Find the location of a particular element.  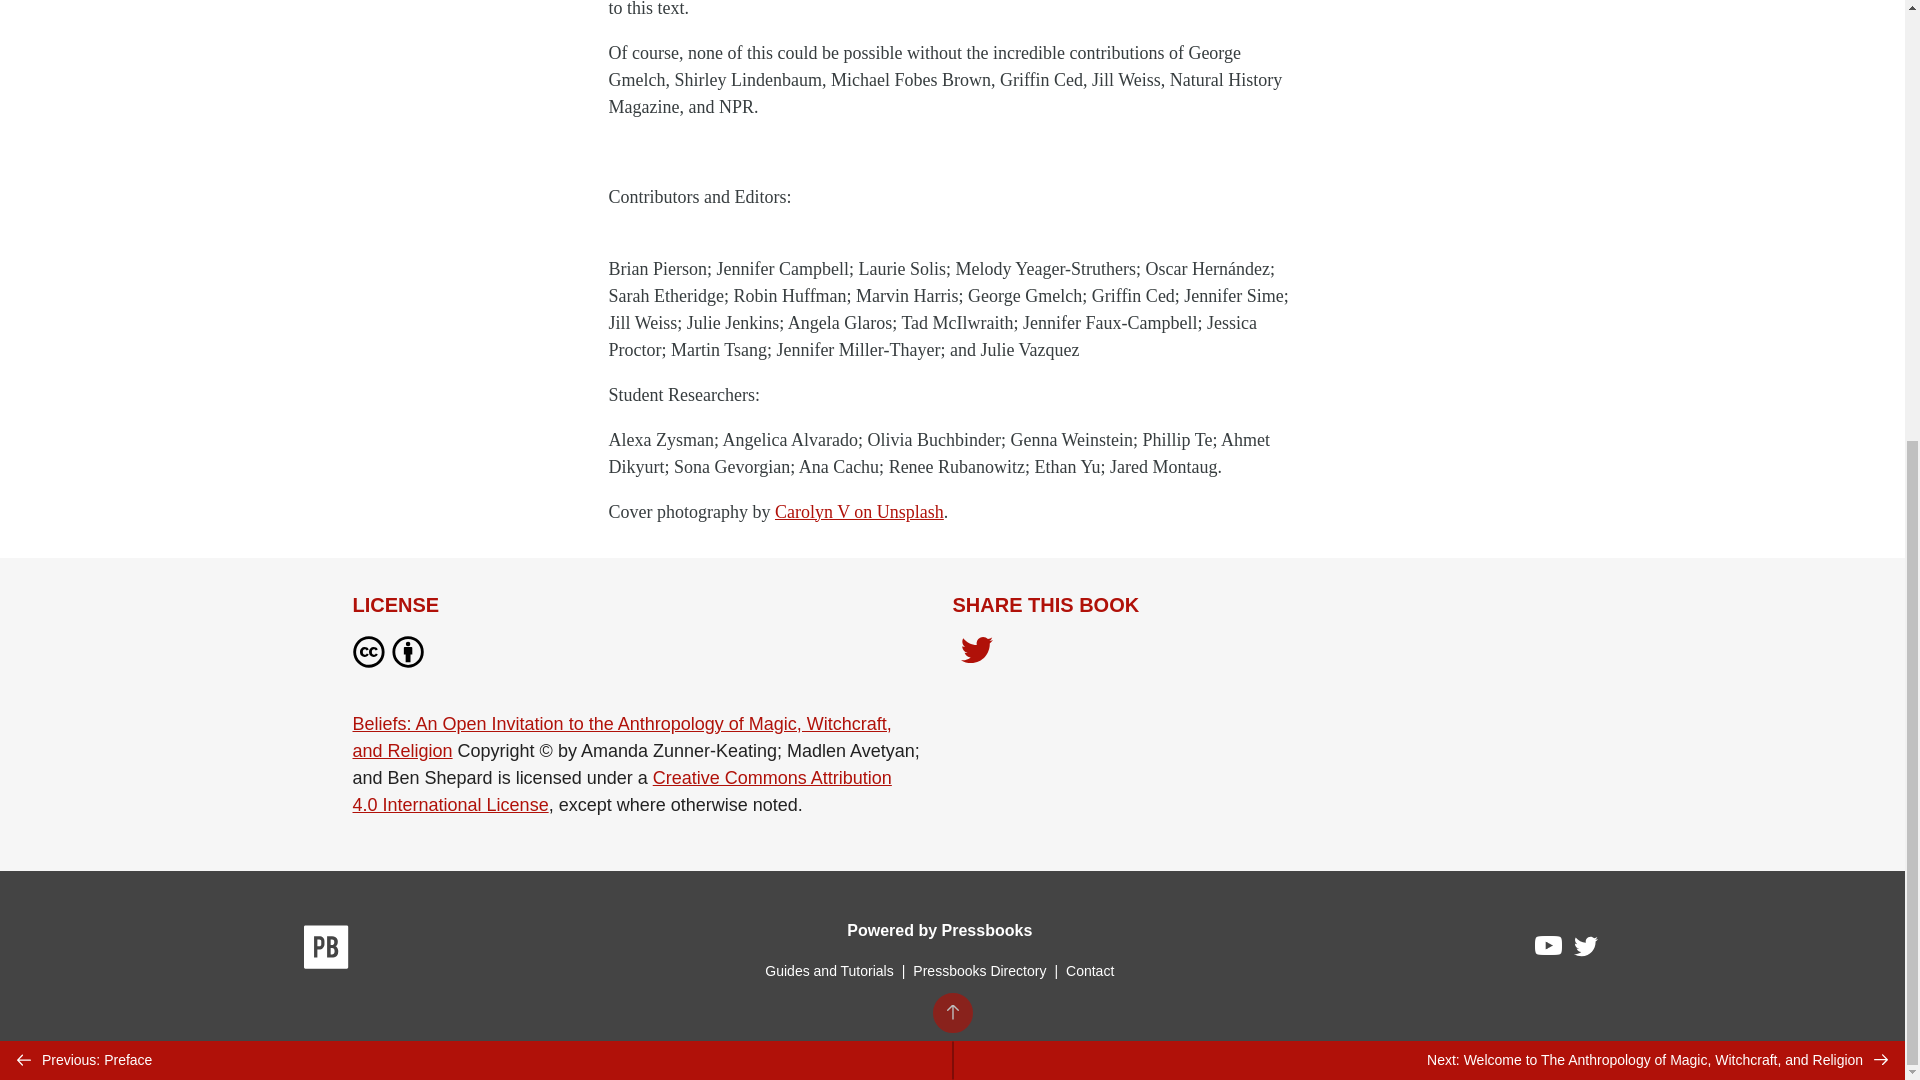

BACK TO TOP is located at coordinates (951, 274).